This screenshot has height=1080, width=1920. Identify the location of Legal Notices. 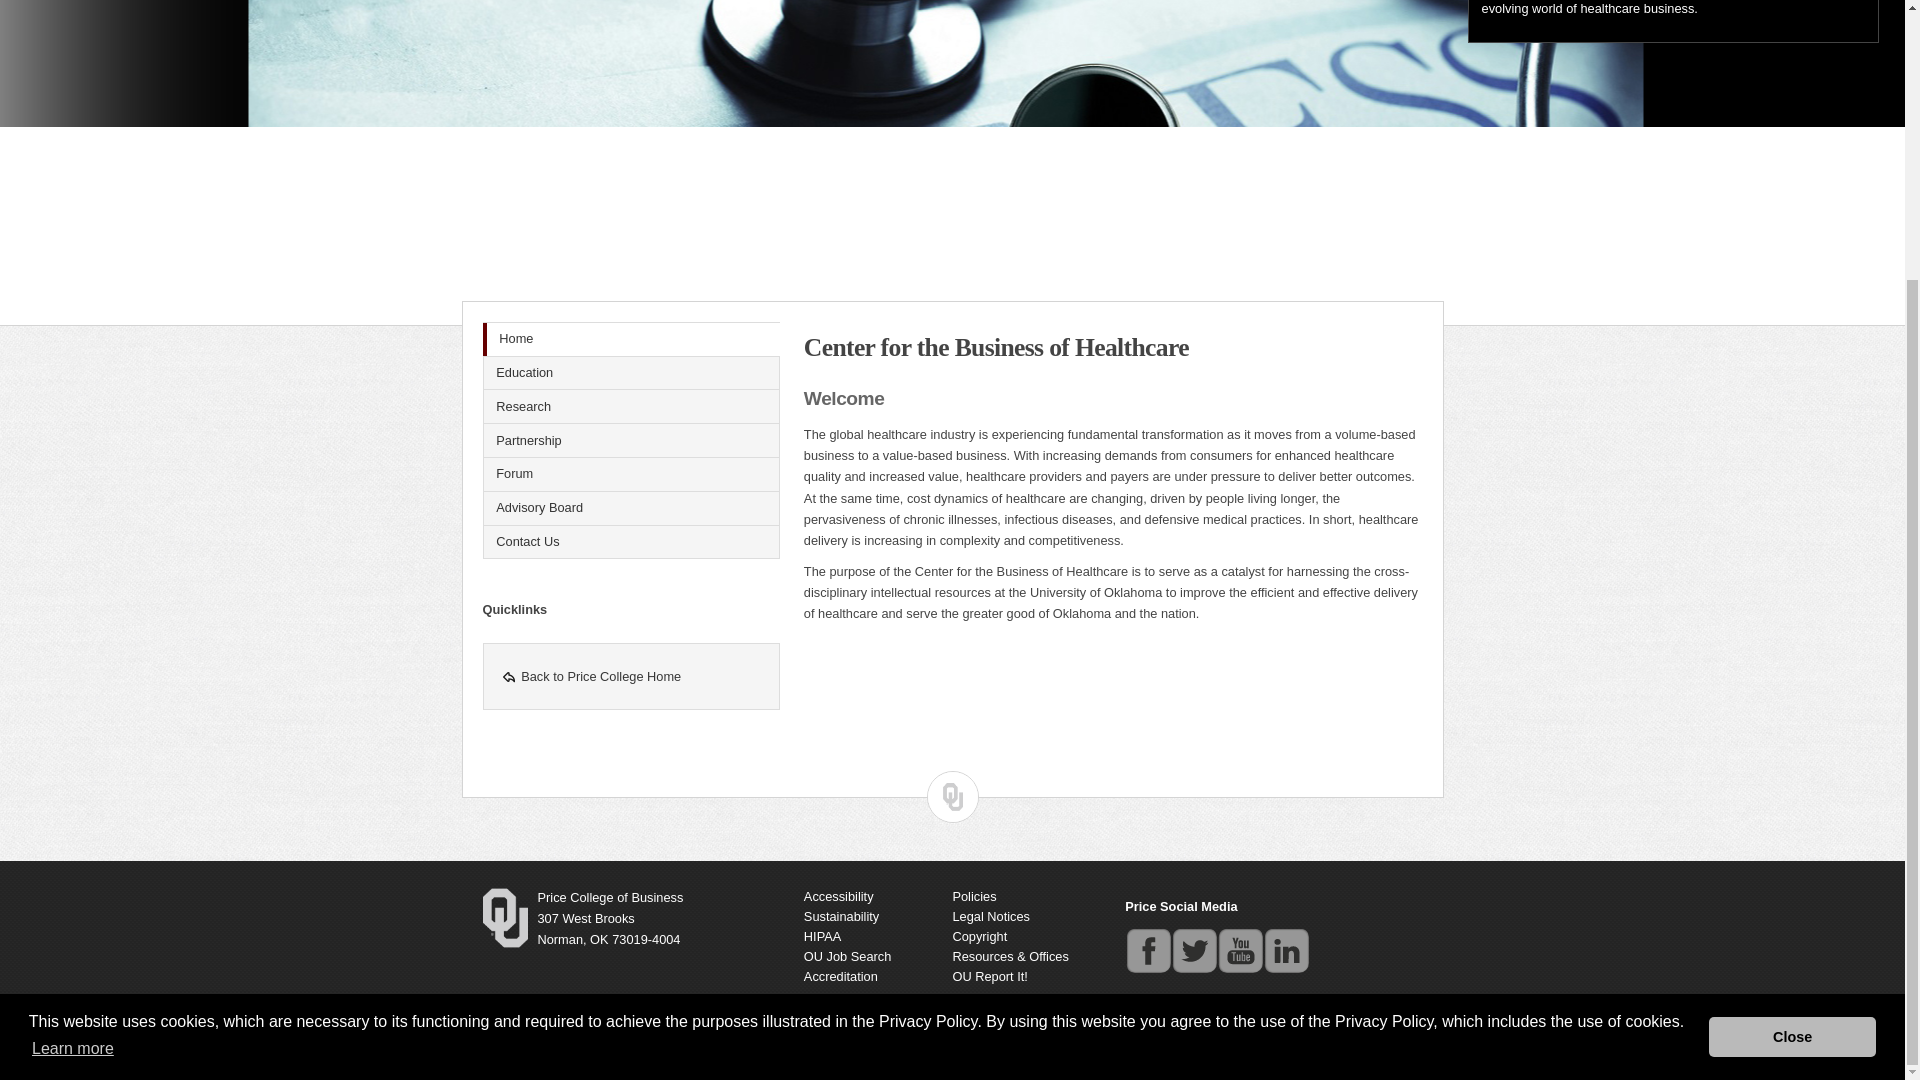
(990, 916).